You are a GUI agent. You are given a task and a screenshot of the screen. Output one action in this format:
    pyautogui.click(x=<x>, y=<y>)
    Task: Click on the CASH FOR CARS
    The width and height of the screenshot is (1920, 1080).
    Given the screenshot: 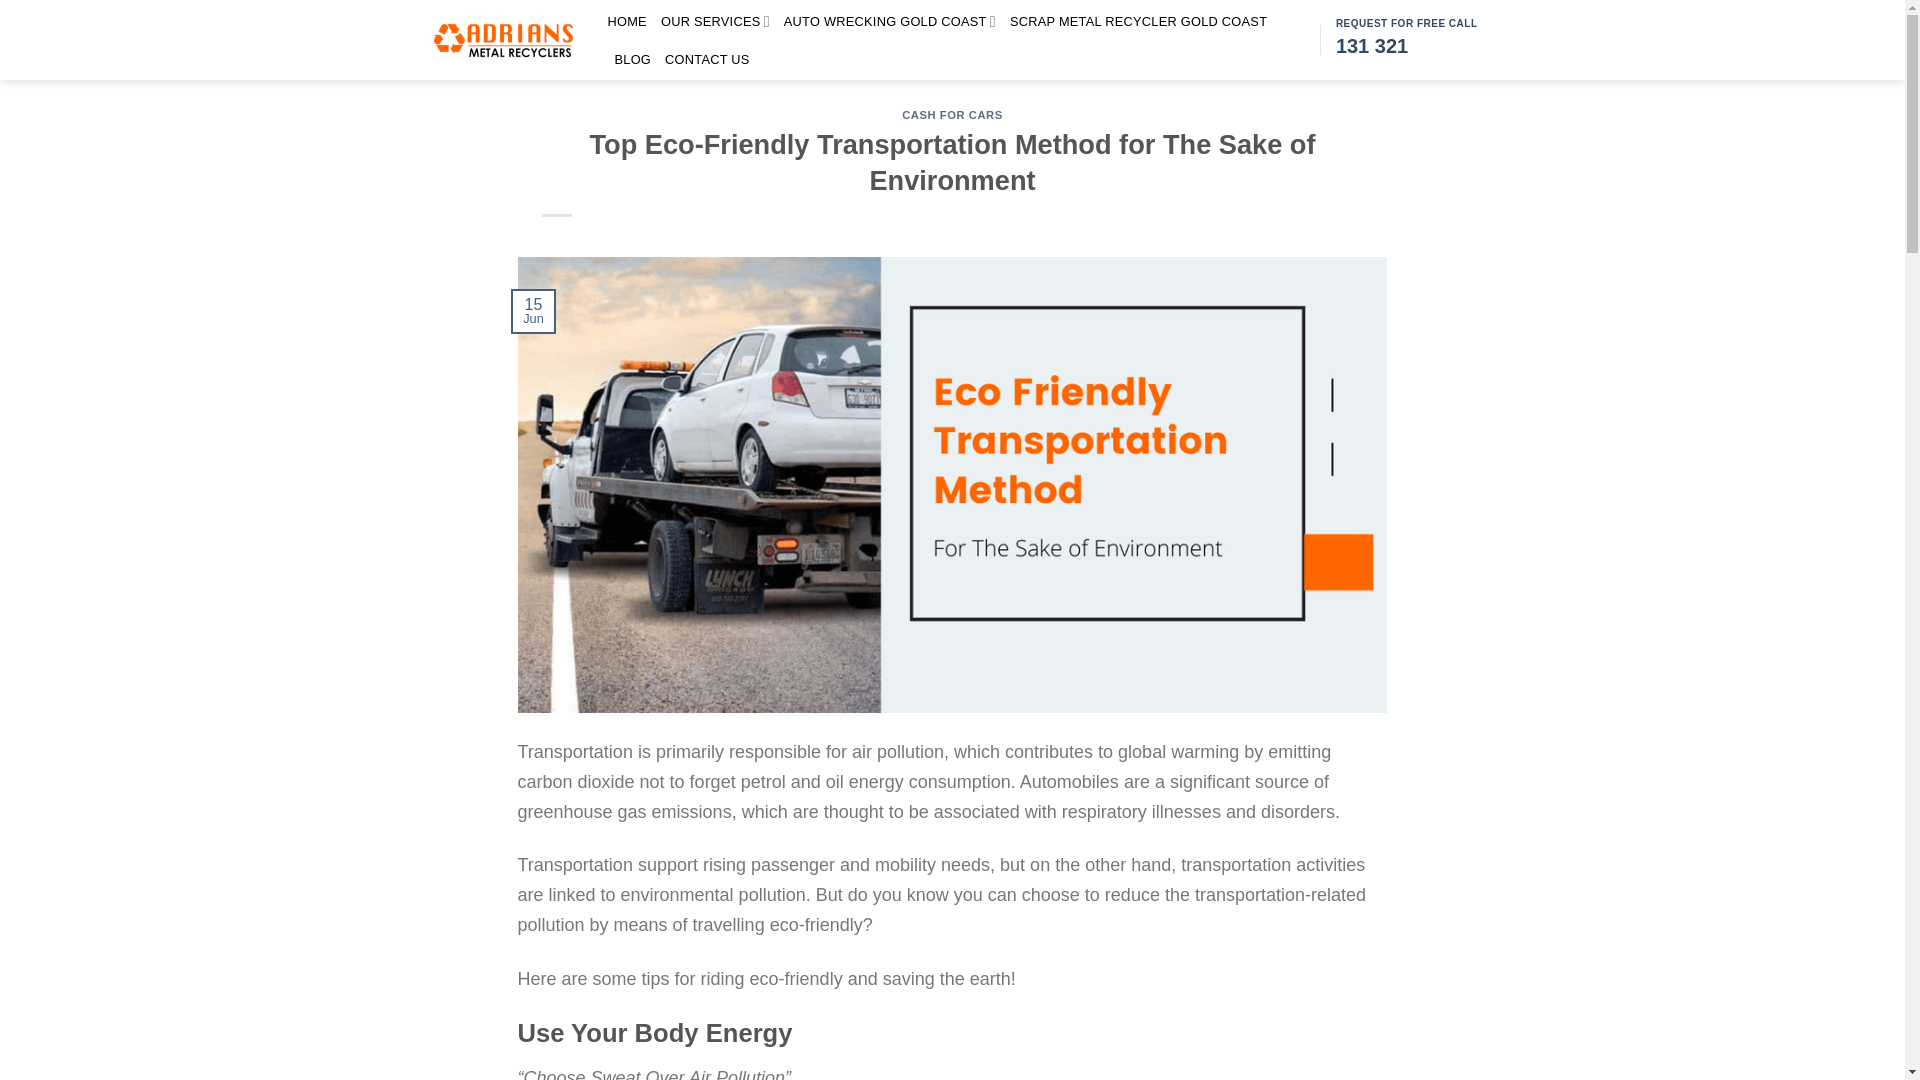 What is the action you would take?
    pyautogui.click(x=952, y=114)
    